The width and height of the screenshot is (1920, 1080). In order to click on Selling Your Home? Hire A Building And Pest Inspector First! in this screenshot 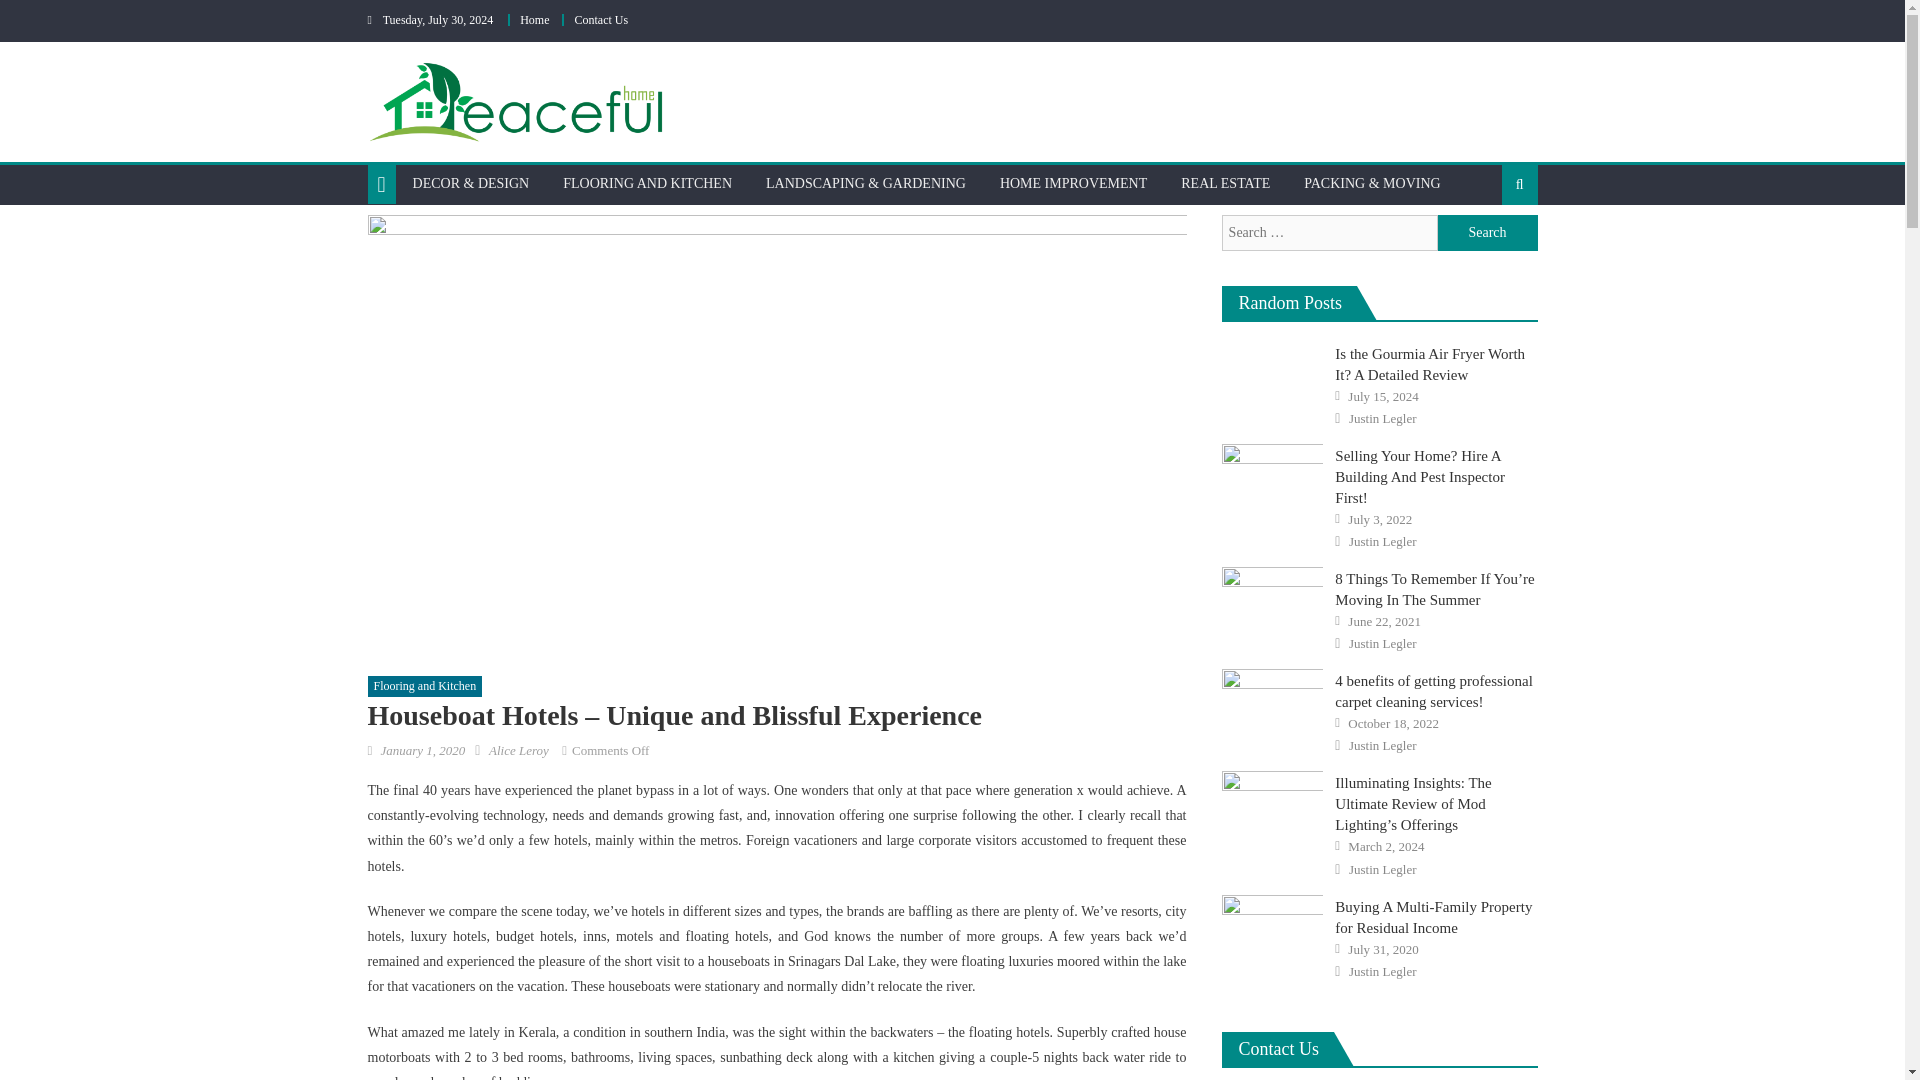, I will do `click(1272, 480)`.